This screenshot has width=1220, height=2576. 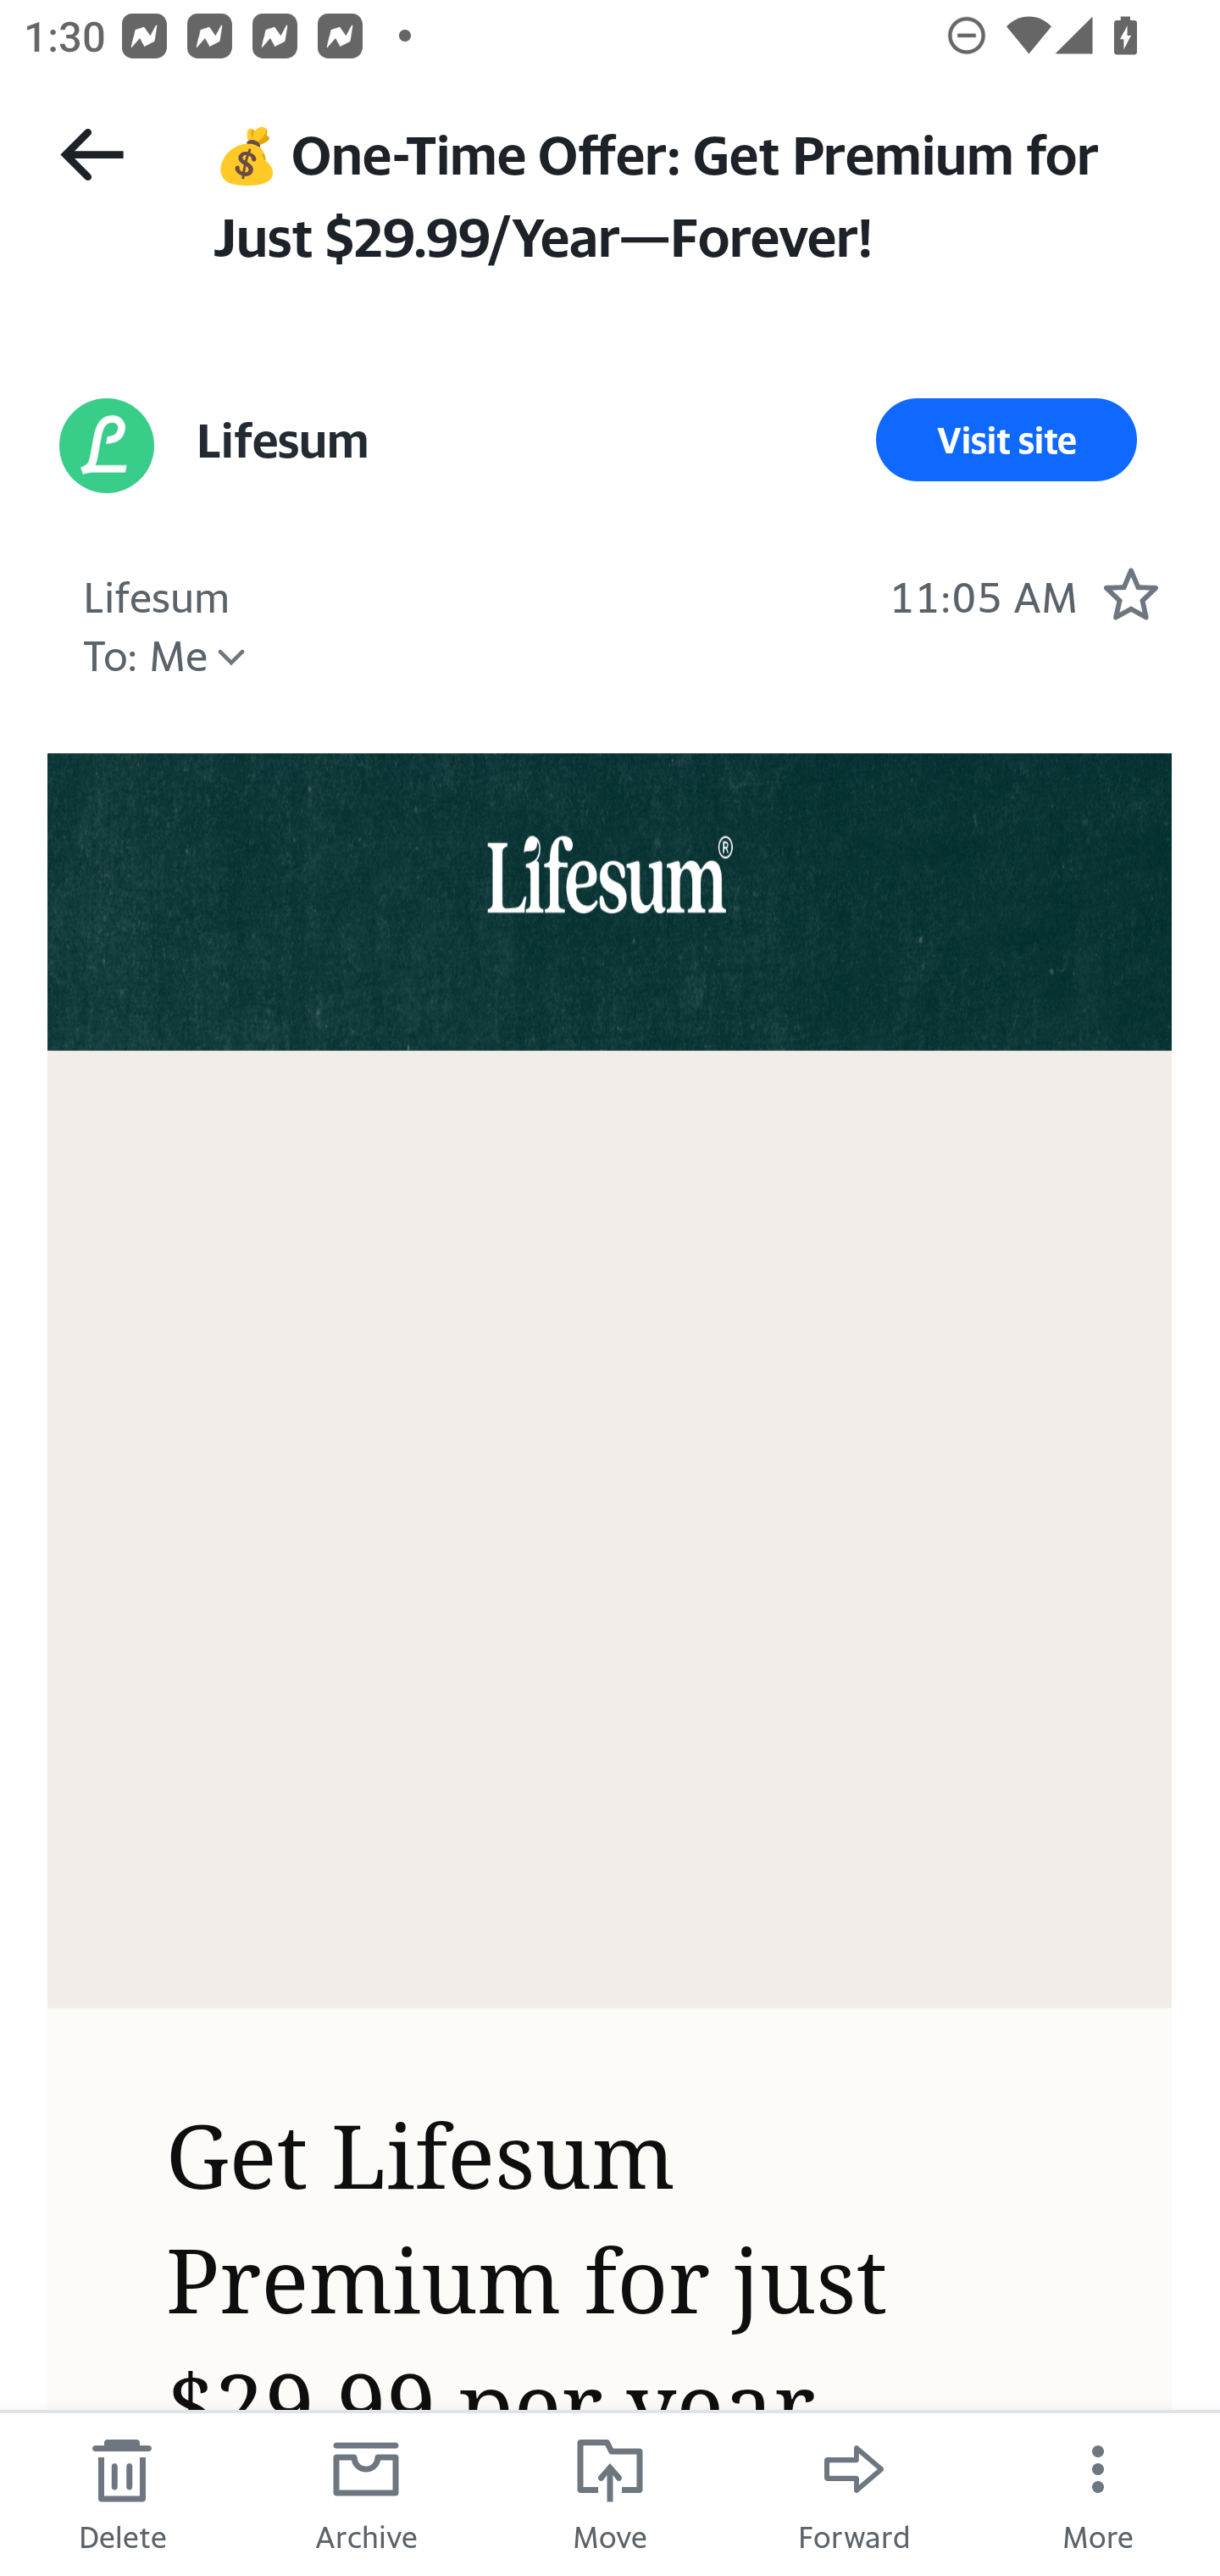 I want to click on Visit site Visit Site Link, so click(x=1006, y=441).